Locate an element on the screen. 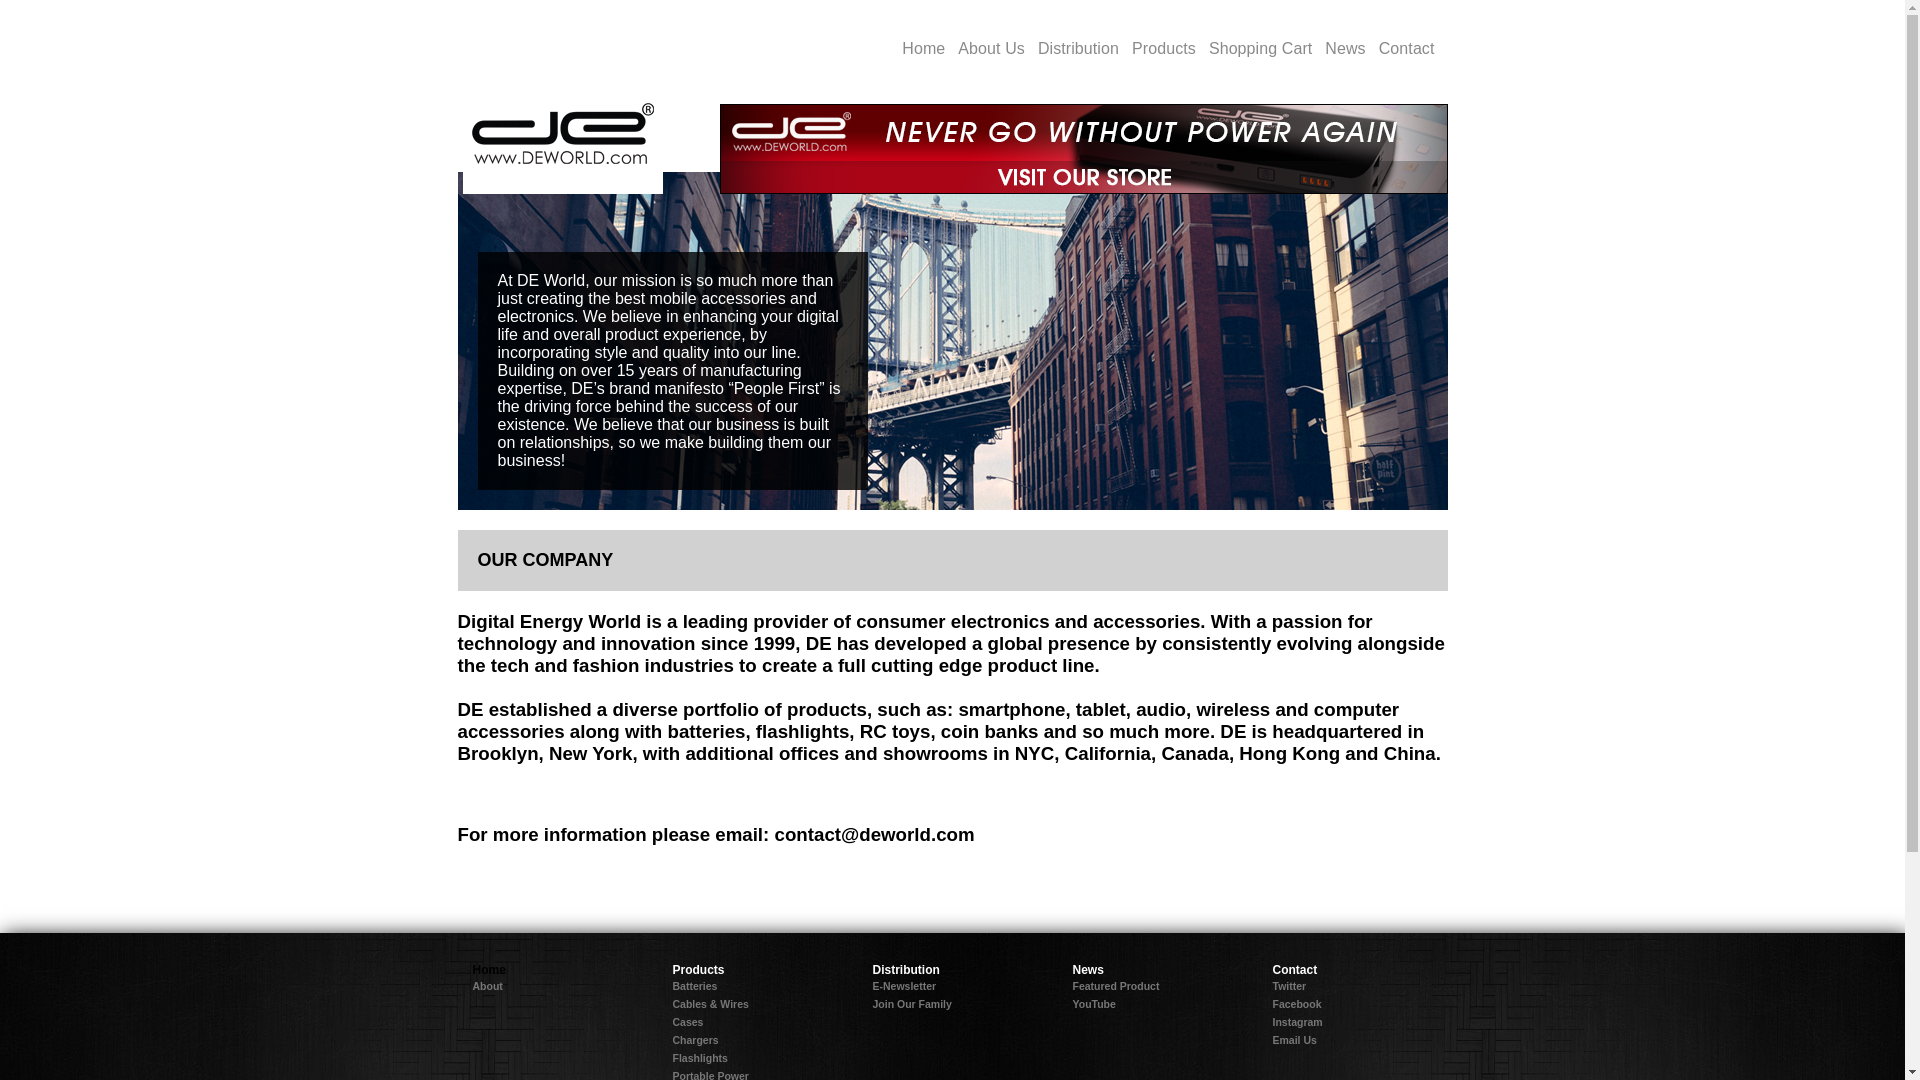 This screenshot has height=1080, width=1920. About is located at coordinates (486, 986).